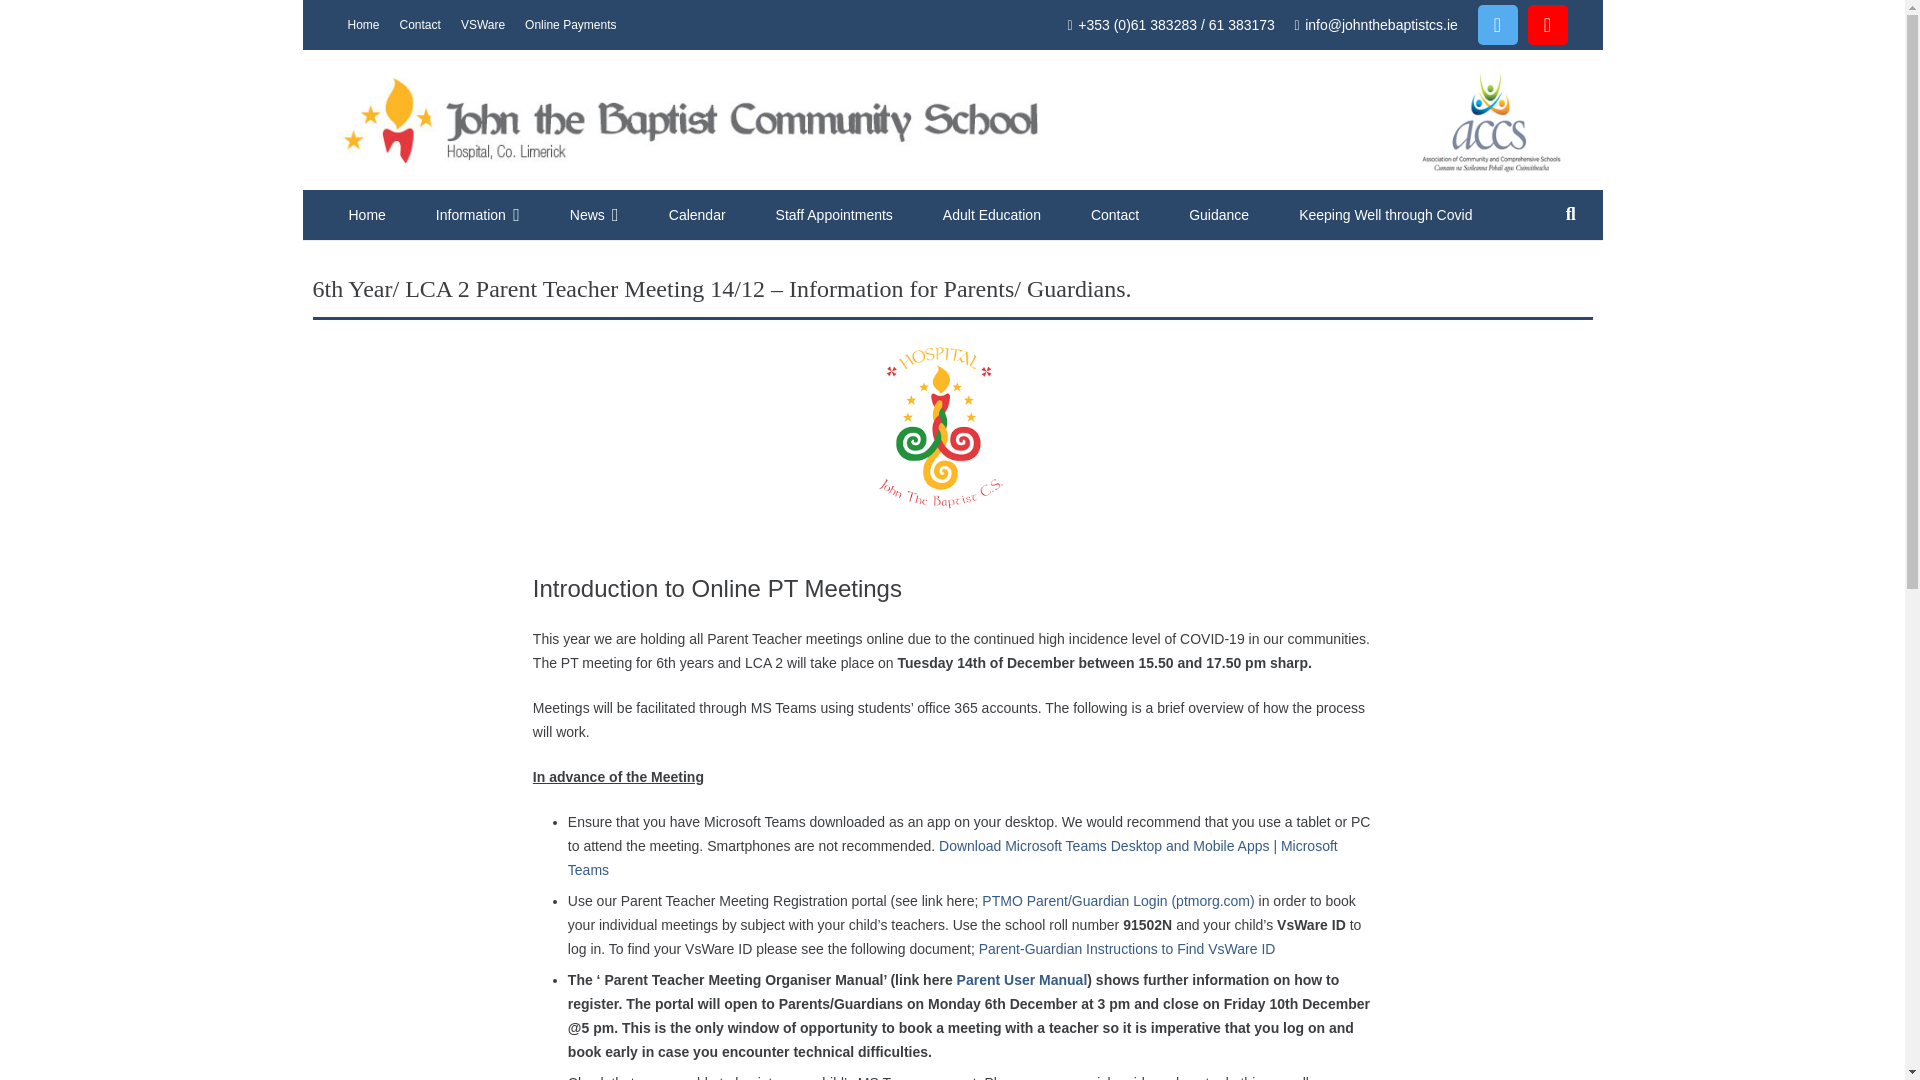 This screenshot has width=1920, height=1080. Describe the element at coordinates (570, 24) in the screenshot. I see `Online Payments` at that location.